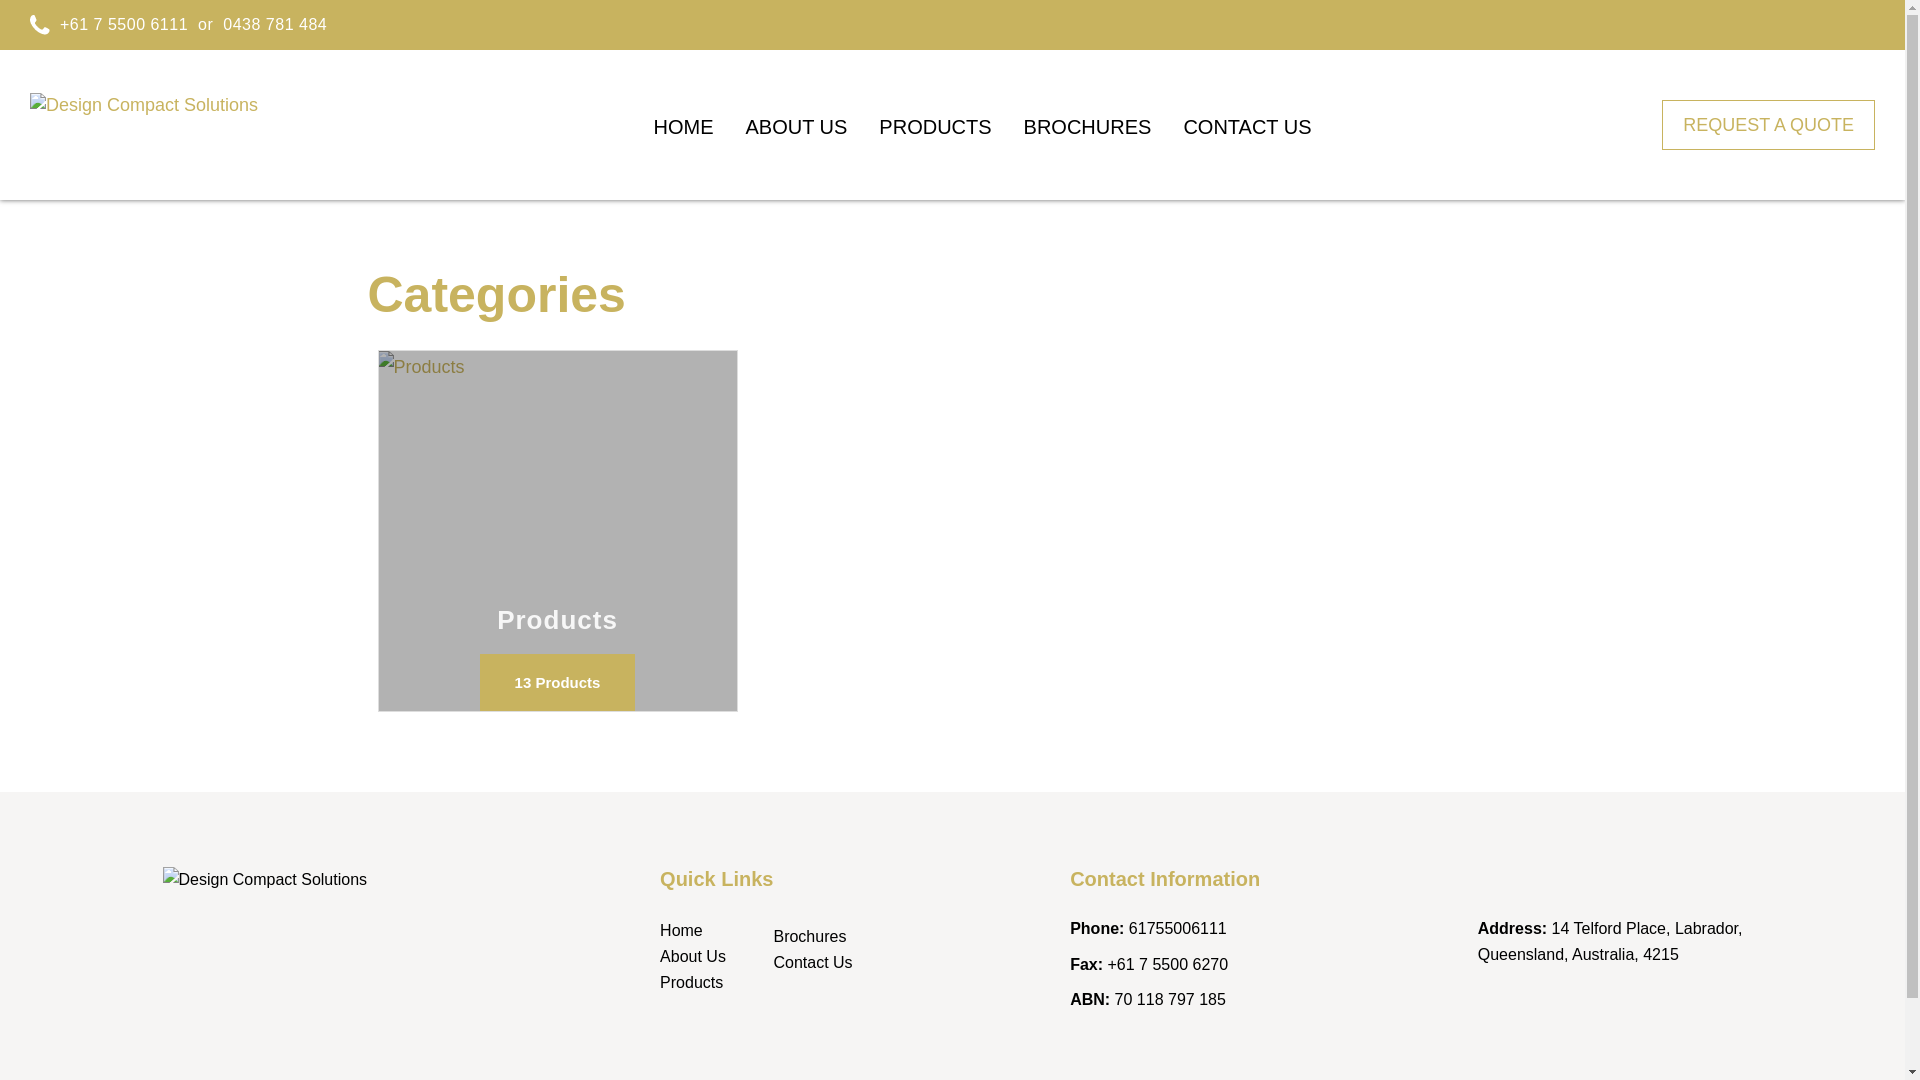  Describe the element at coordinates (302, 914) in the screenshot. I see `Design Compact Solutions` at that location.